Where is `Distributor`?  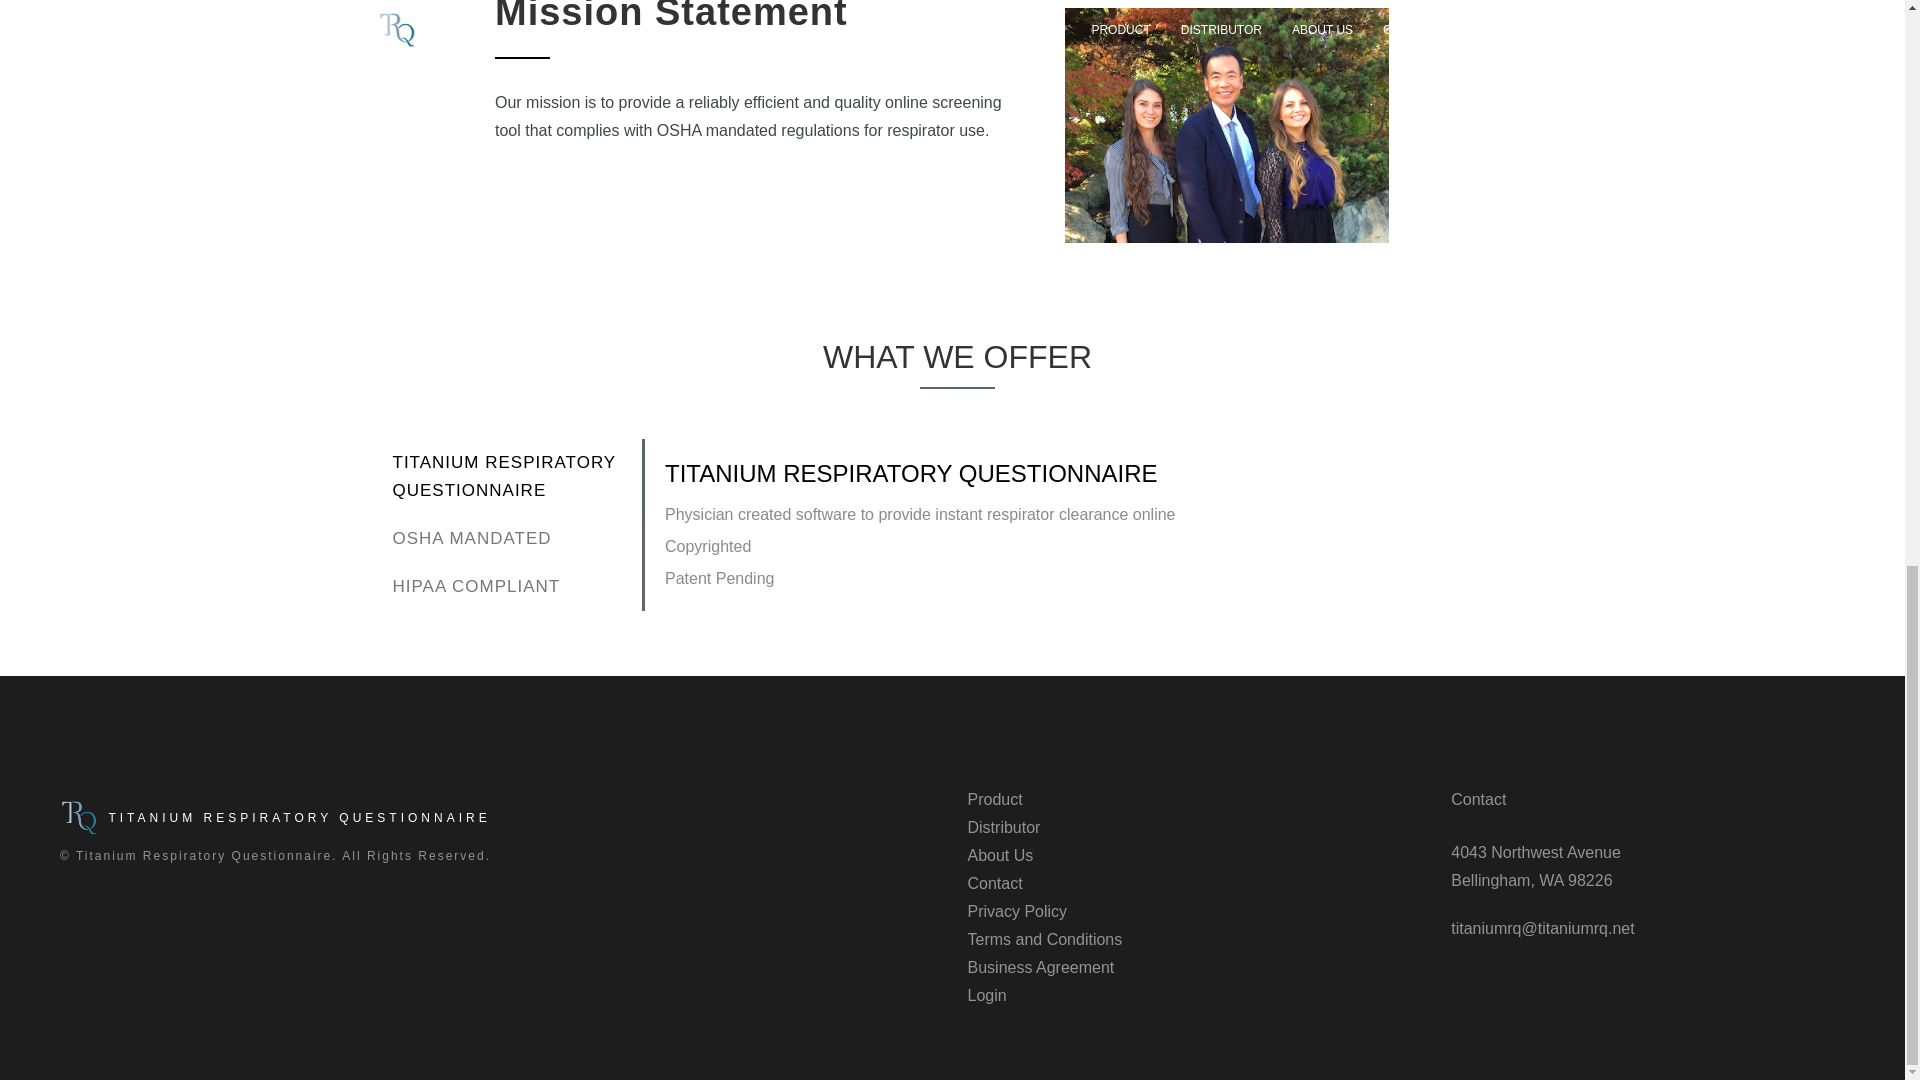 Distributor is located at coordinates (1004, 826).